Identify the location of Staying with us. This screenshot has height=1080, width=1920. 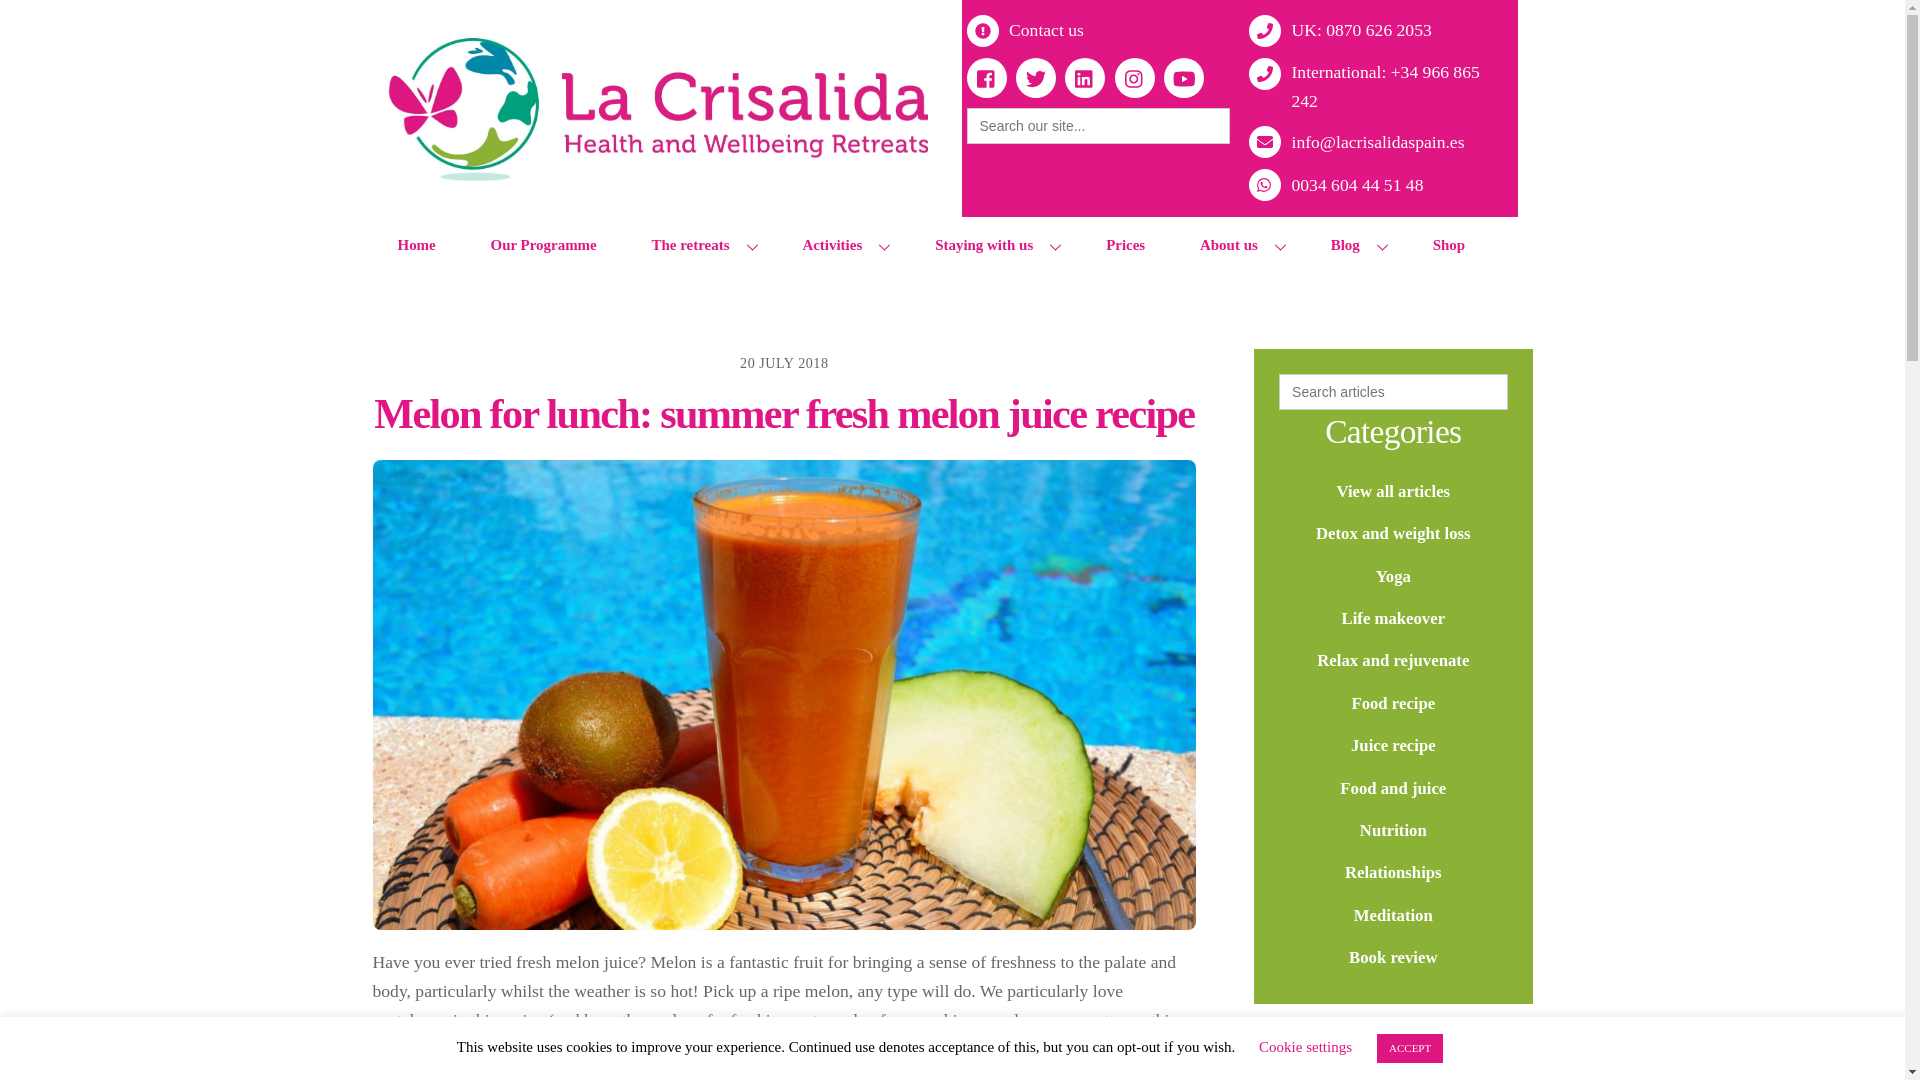
(992, 246).